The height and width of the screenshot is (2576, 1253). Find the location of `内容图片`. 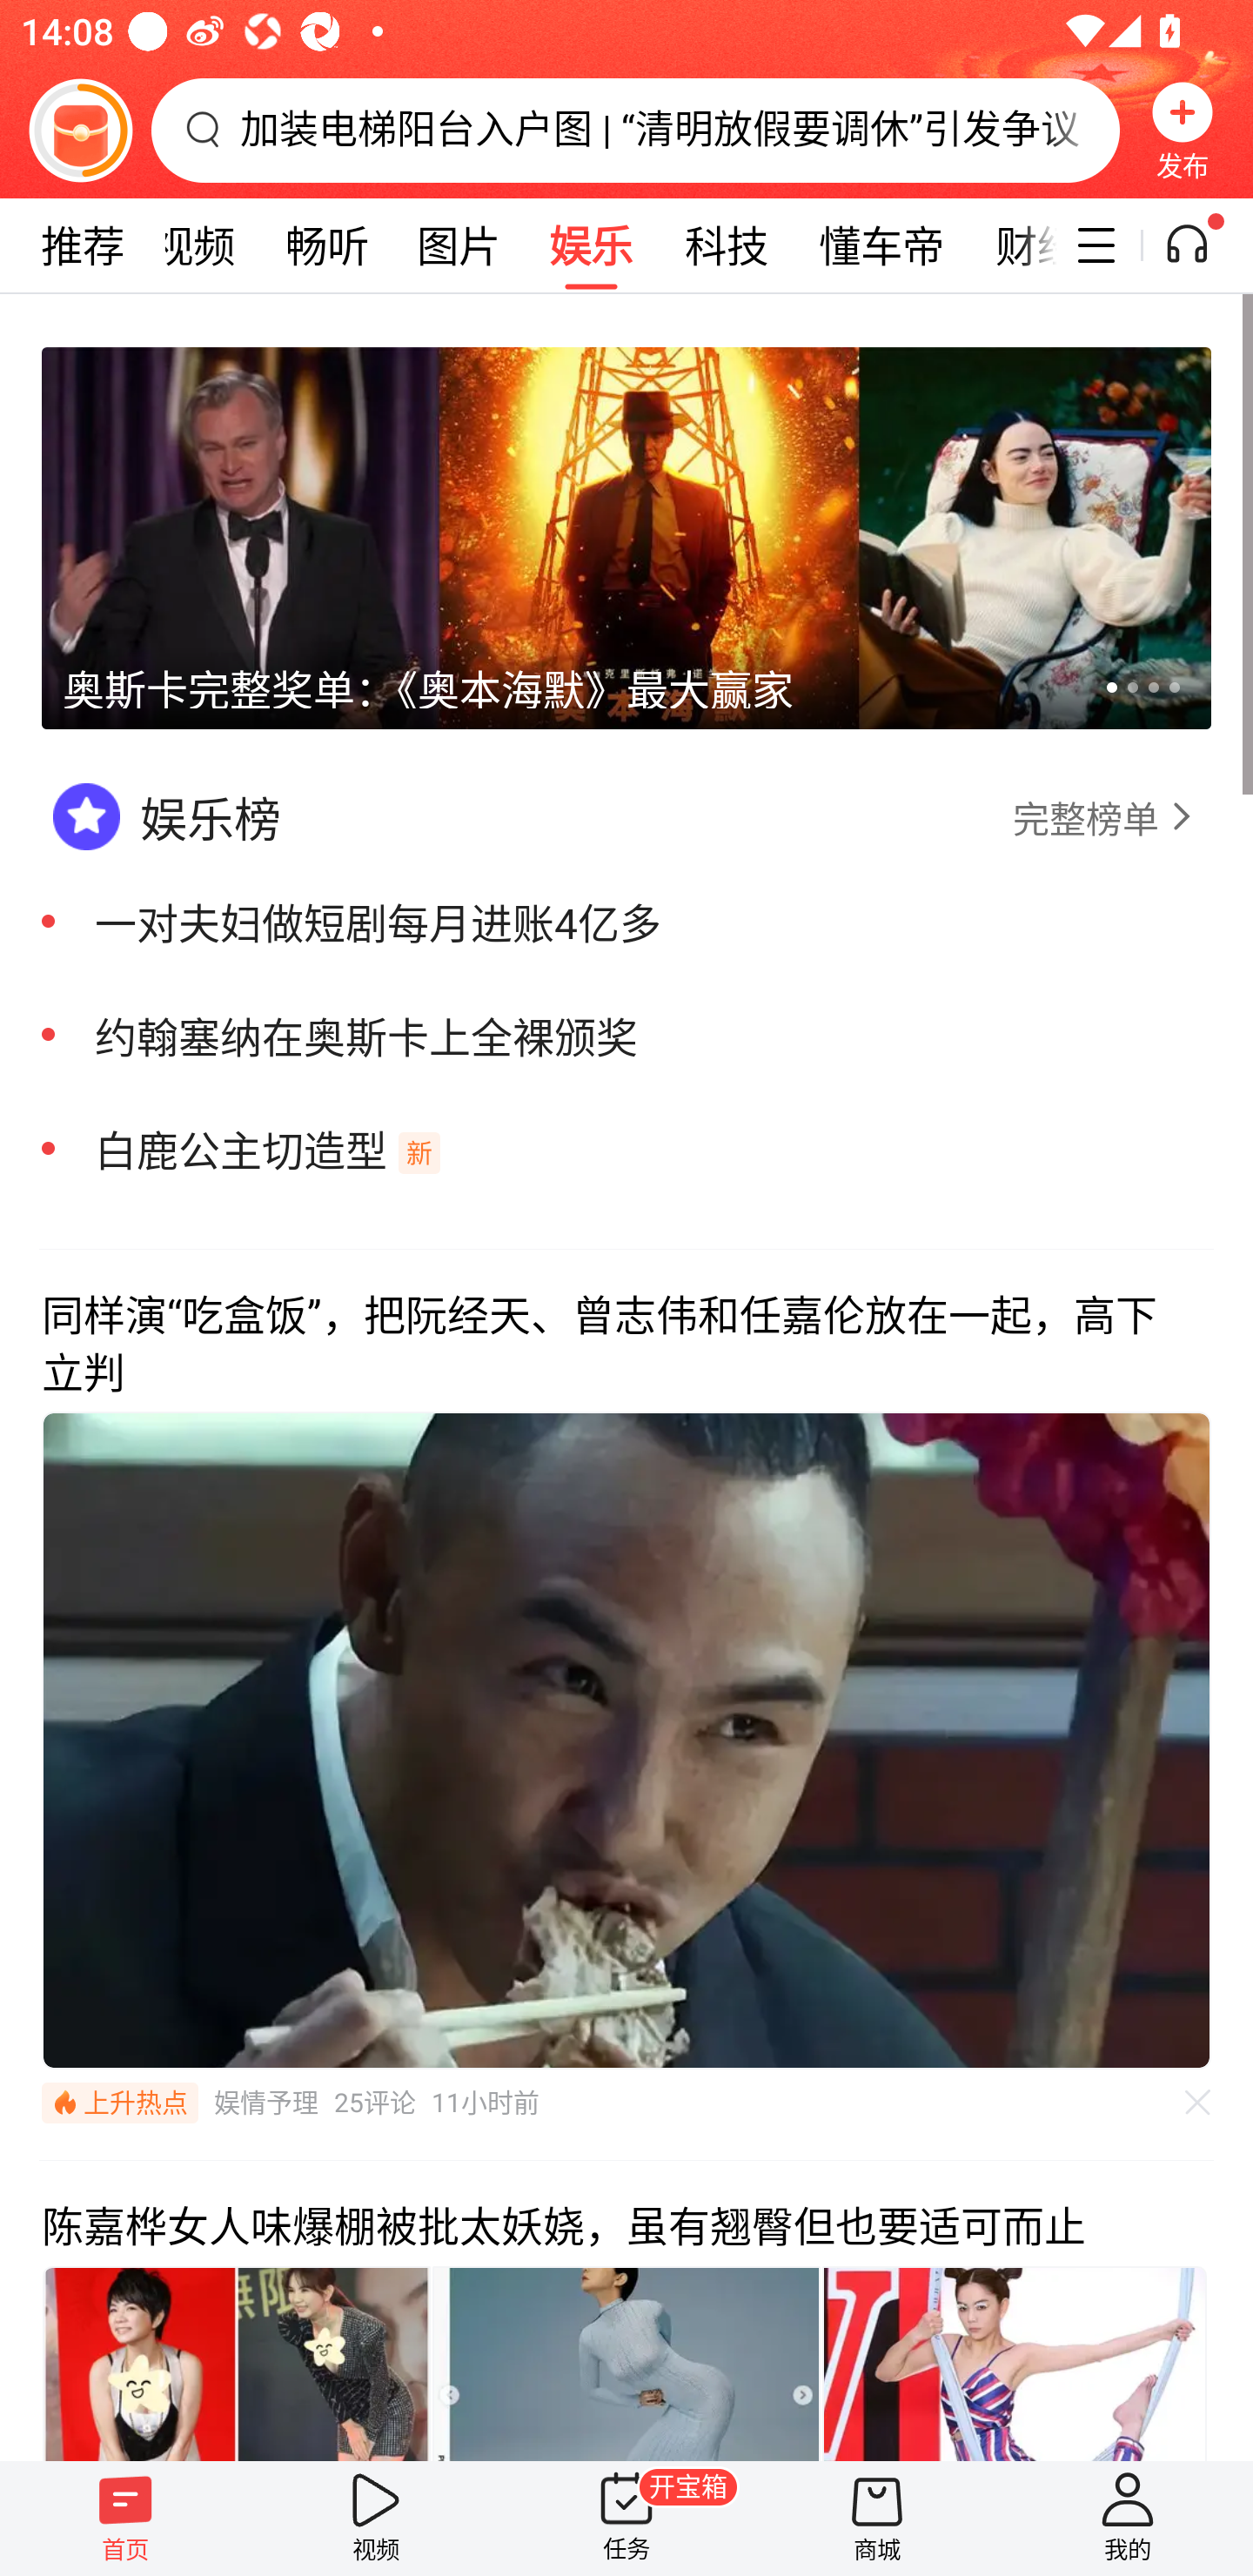

内容图片 is located at coordinates (626, 2362).